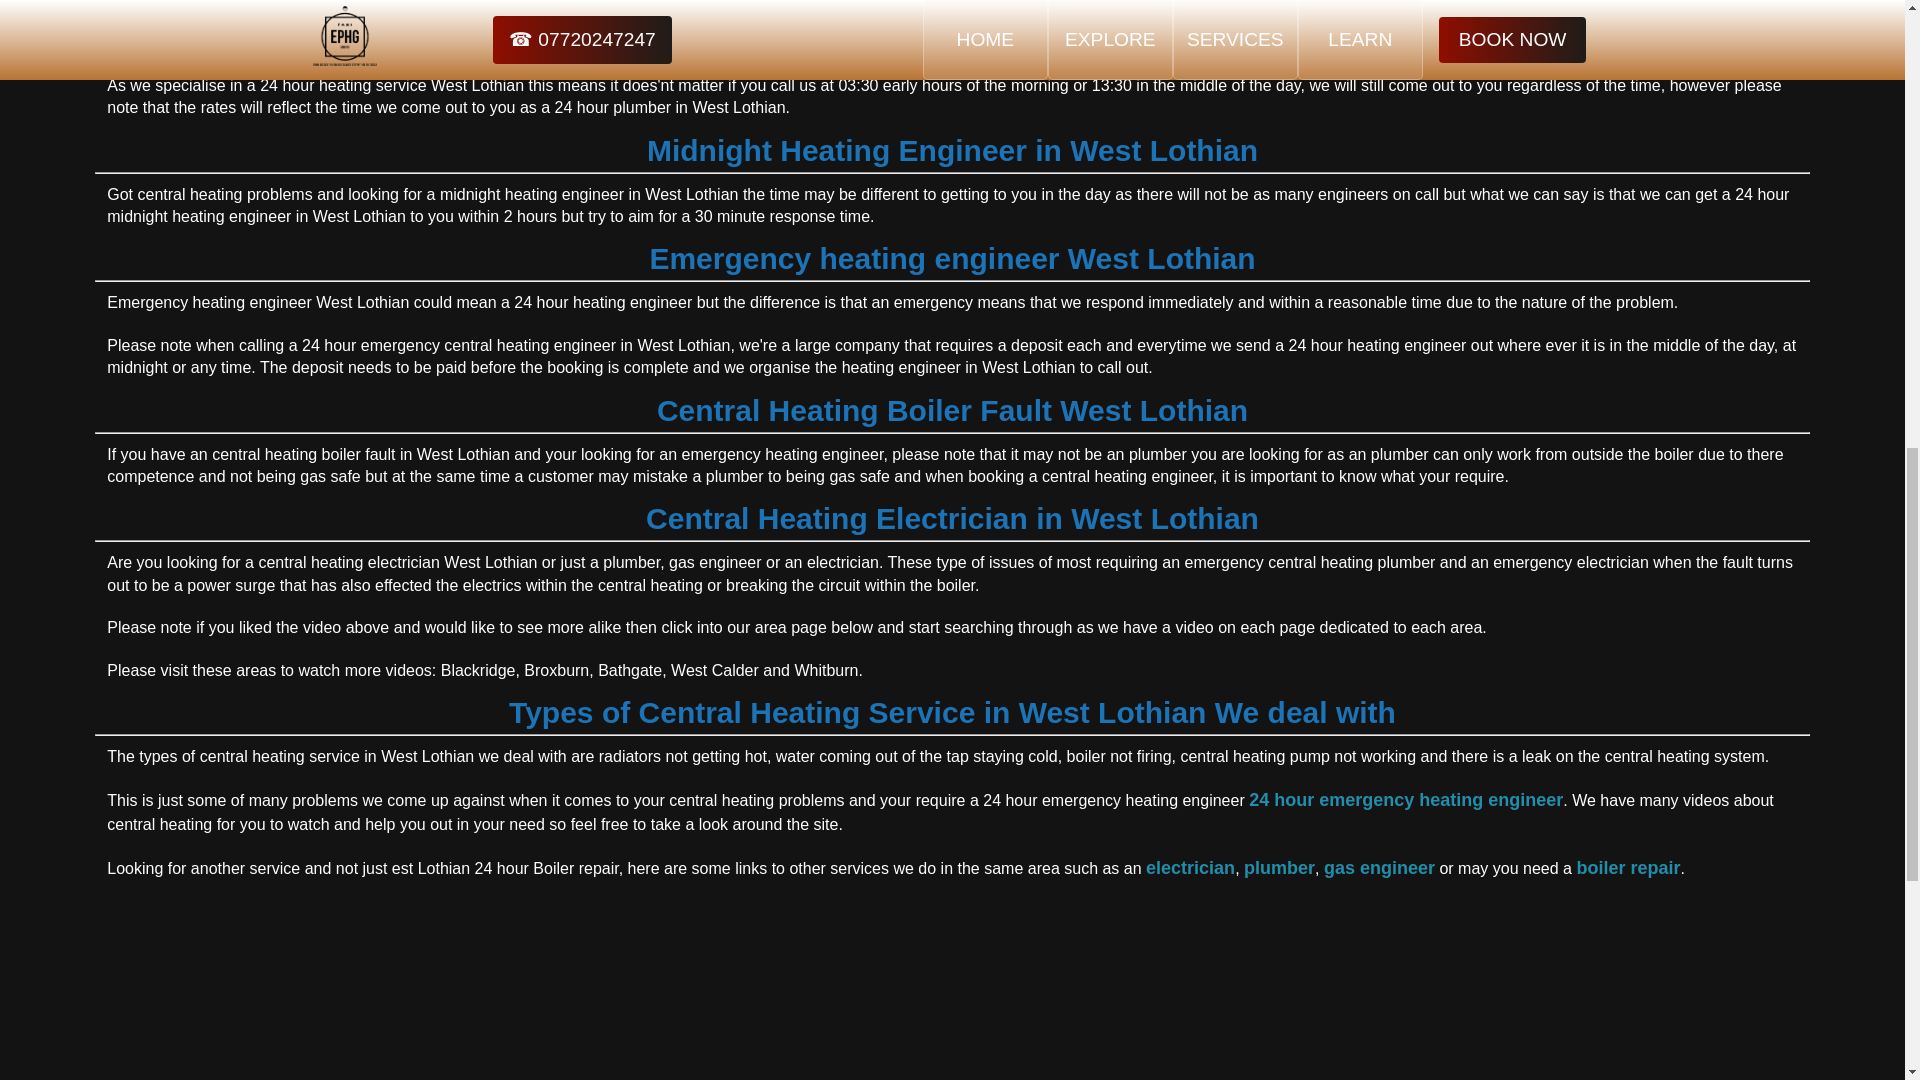 The width and height of the screenshot is (1920, 1080). What do you see at coordinates (1379, 868) in the screenshot?
I see `gas engineer` at bounding box center [1379, 868].